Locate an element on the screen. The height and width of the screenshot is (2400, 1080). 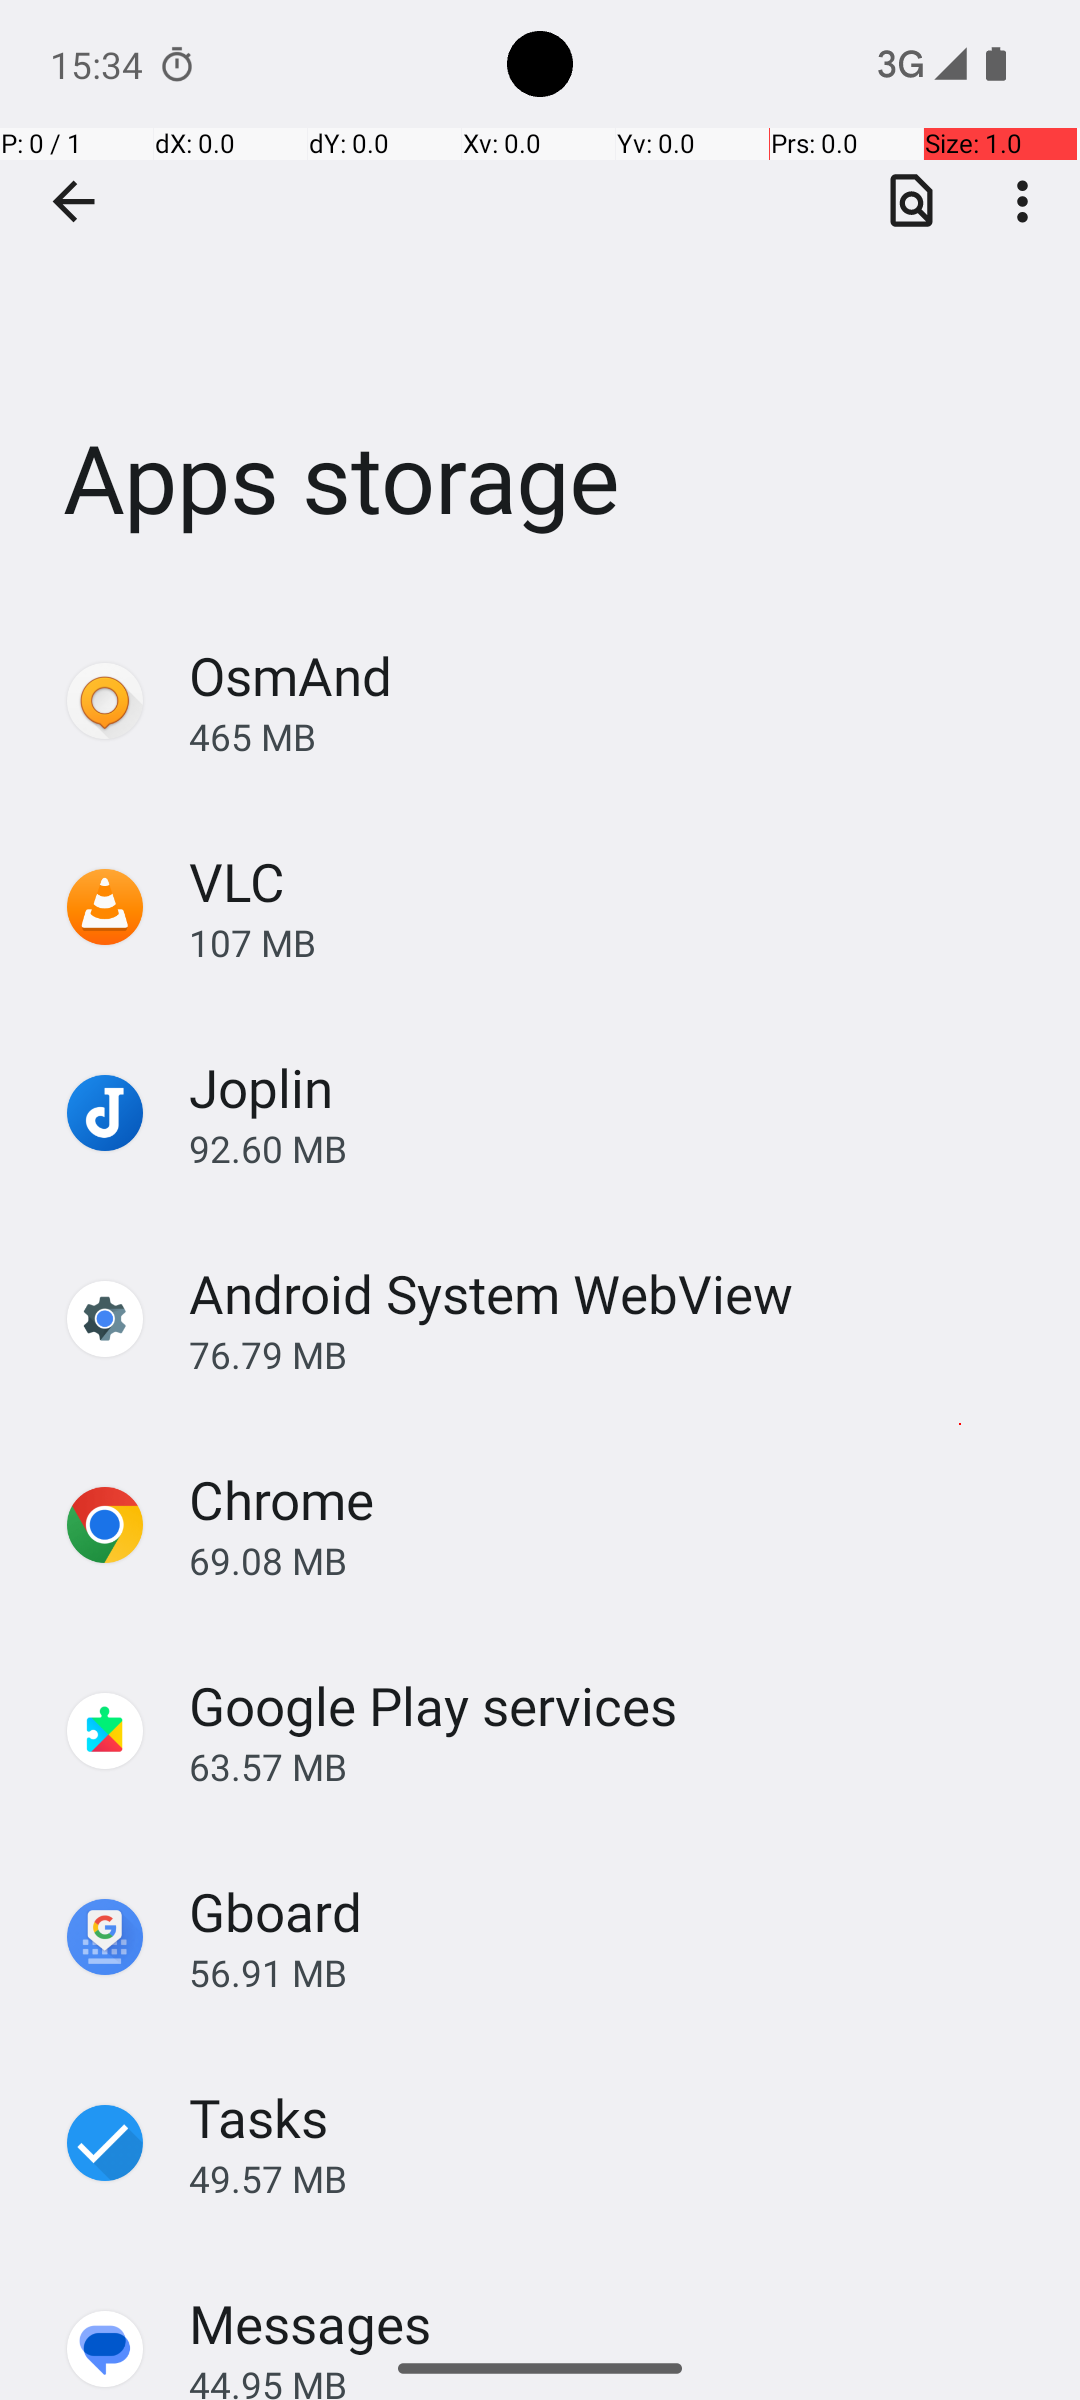
92.60 MB is located at coordinates (614, 1148).